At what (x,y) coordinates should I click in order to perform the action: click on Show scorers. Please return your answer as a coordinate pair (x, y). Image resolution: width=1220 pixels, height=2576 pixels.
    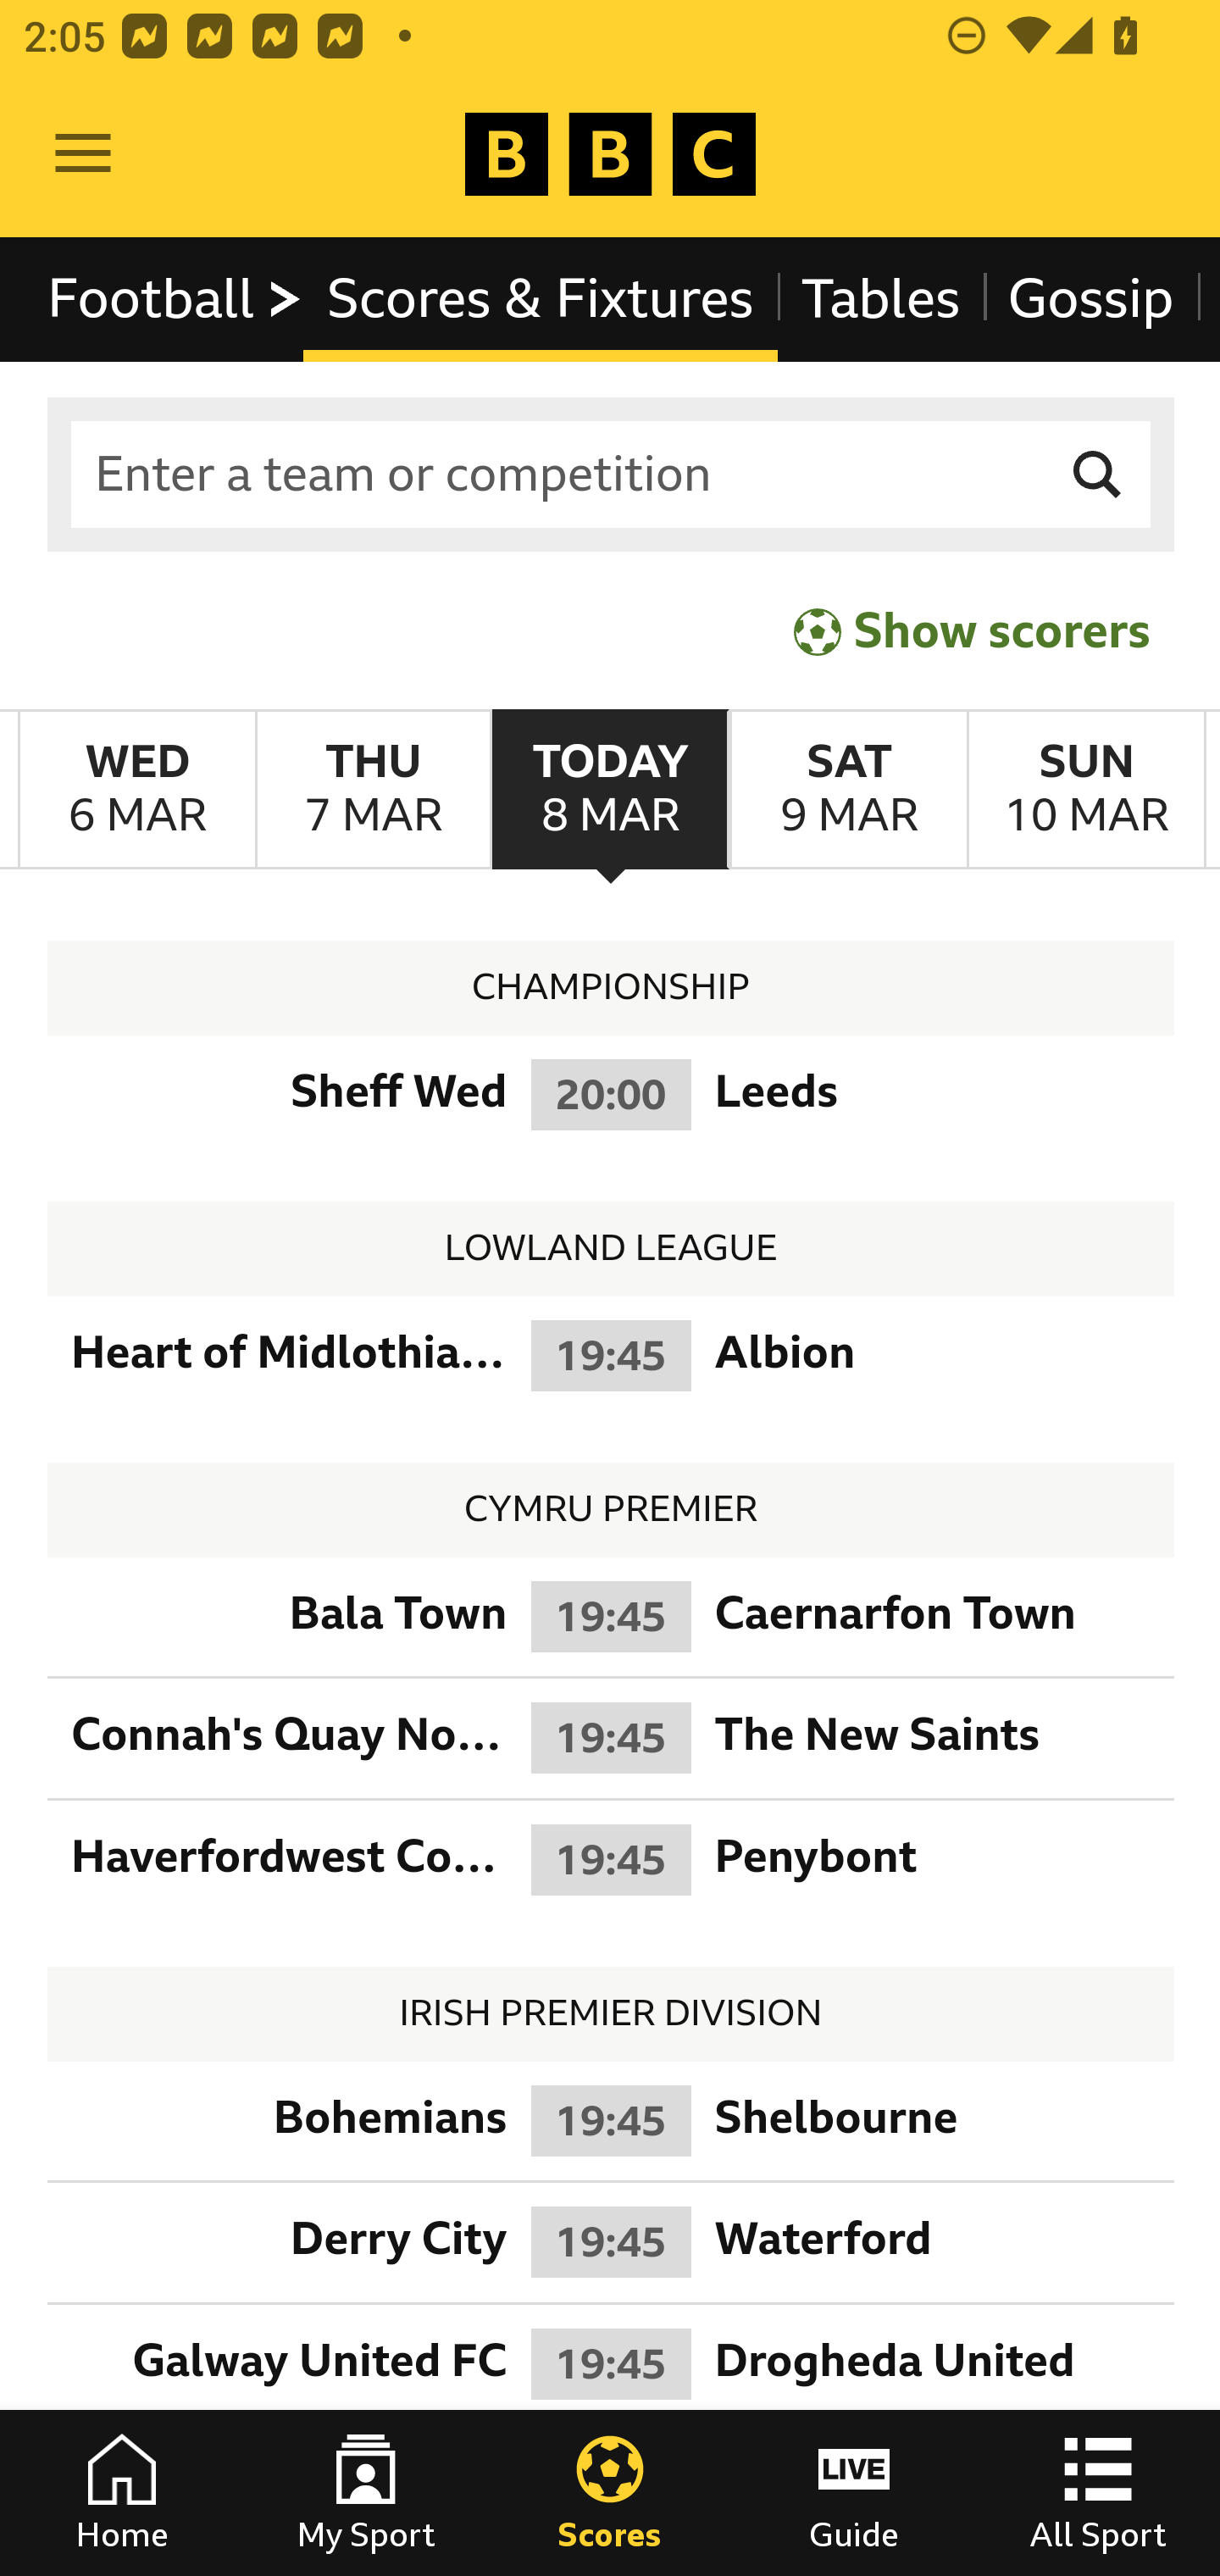
    Looking at the image, I should click on (972, 630).